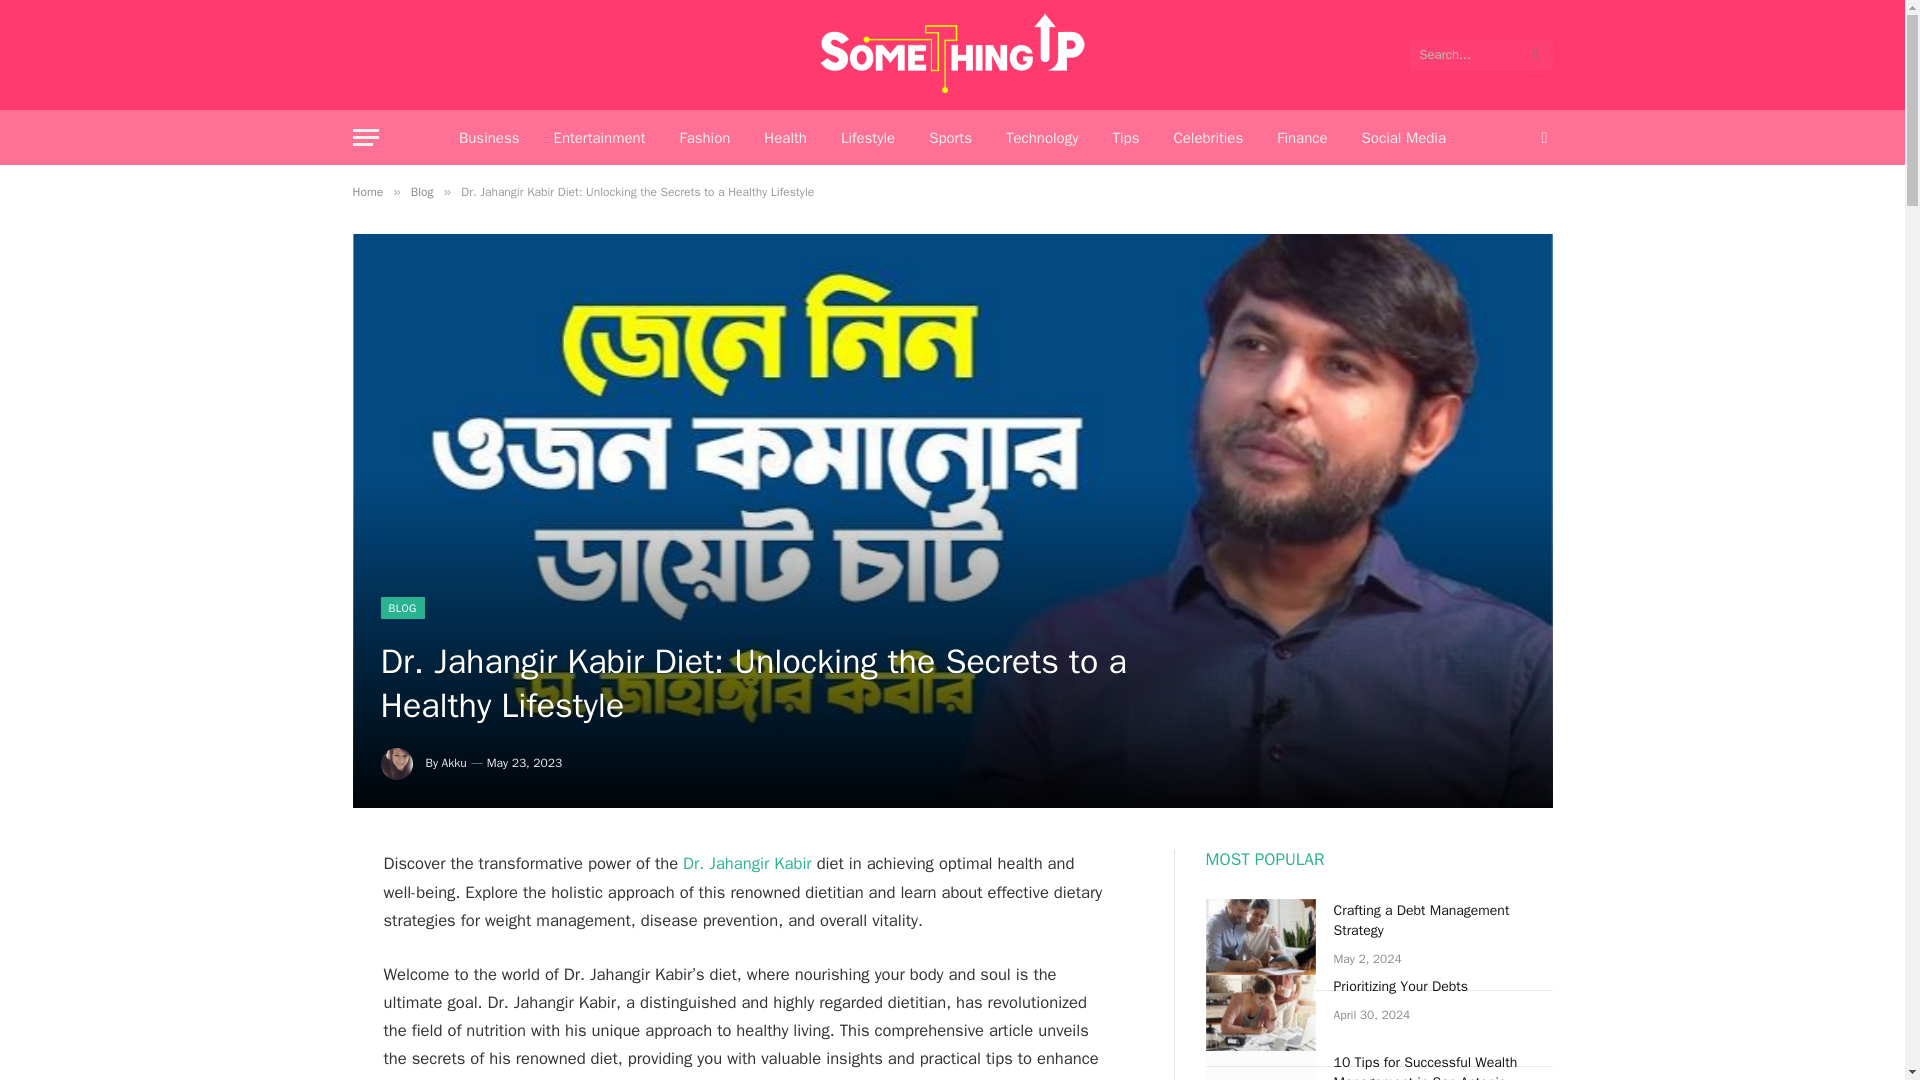 This screenshot has height=1080, width=1920. Describe the element at coordinates (1124, 138) in the screenshot. I see `Tips` at that location.